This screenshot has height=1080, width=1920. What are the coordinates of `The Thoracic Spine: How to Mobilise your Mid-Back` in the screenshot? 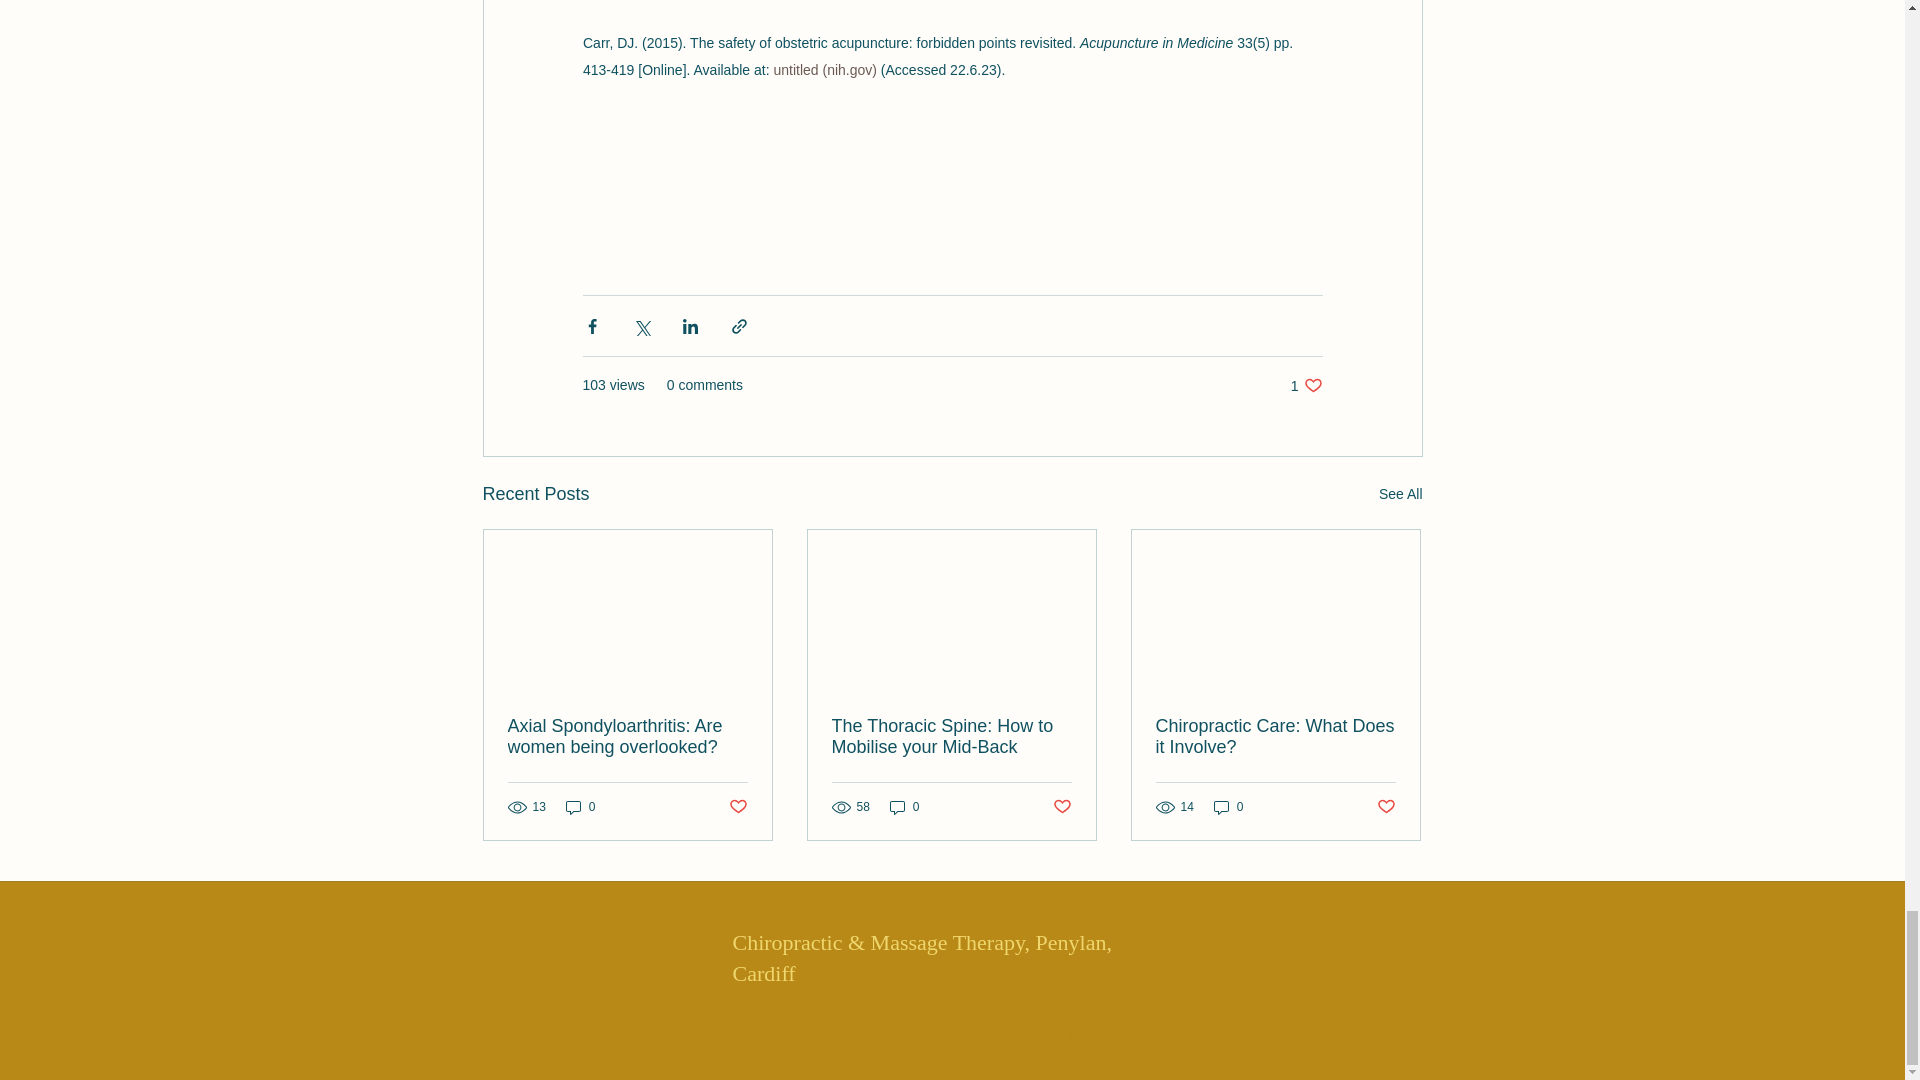 It's located at (951, 737).